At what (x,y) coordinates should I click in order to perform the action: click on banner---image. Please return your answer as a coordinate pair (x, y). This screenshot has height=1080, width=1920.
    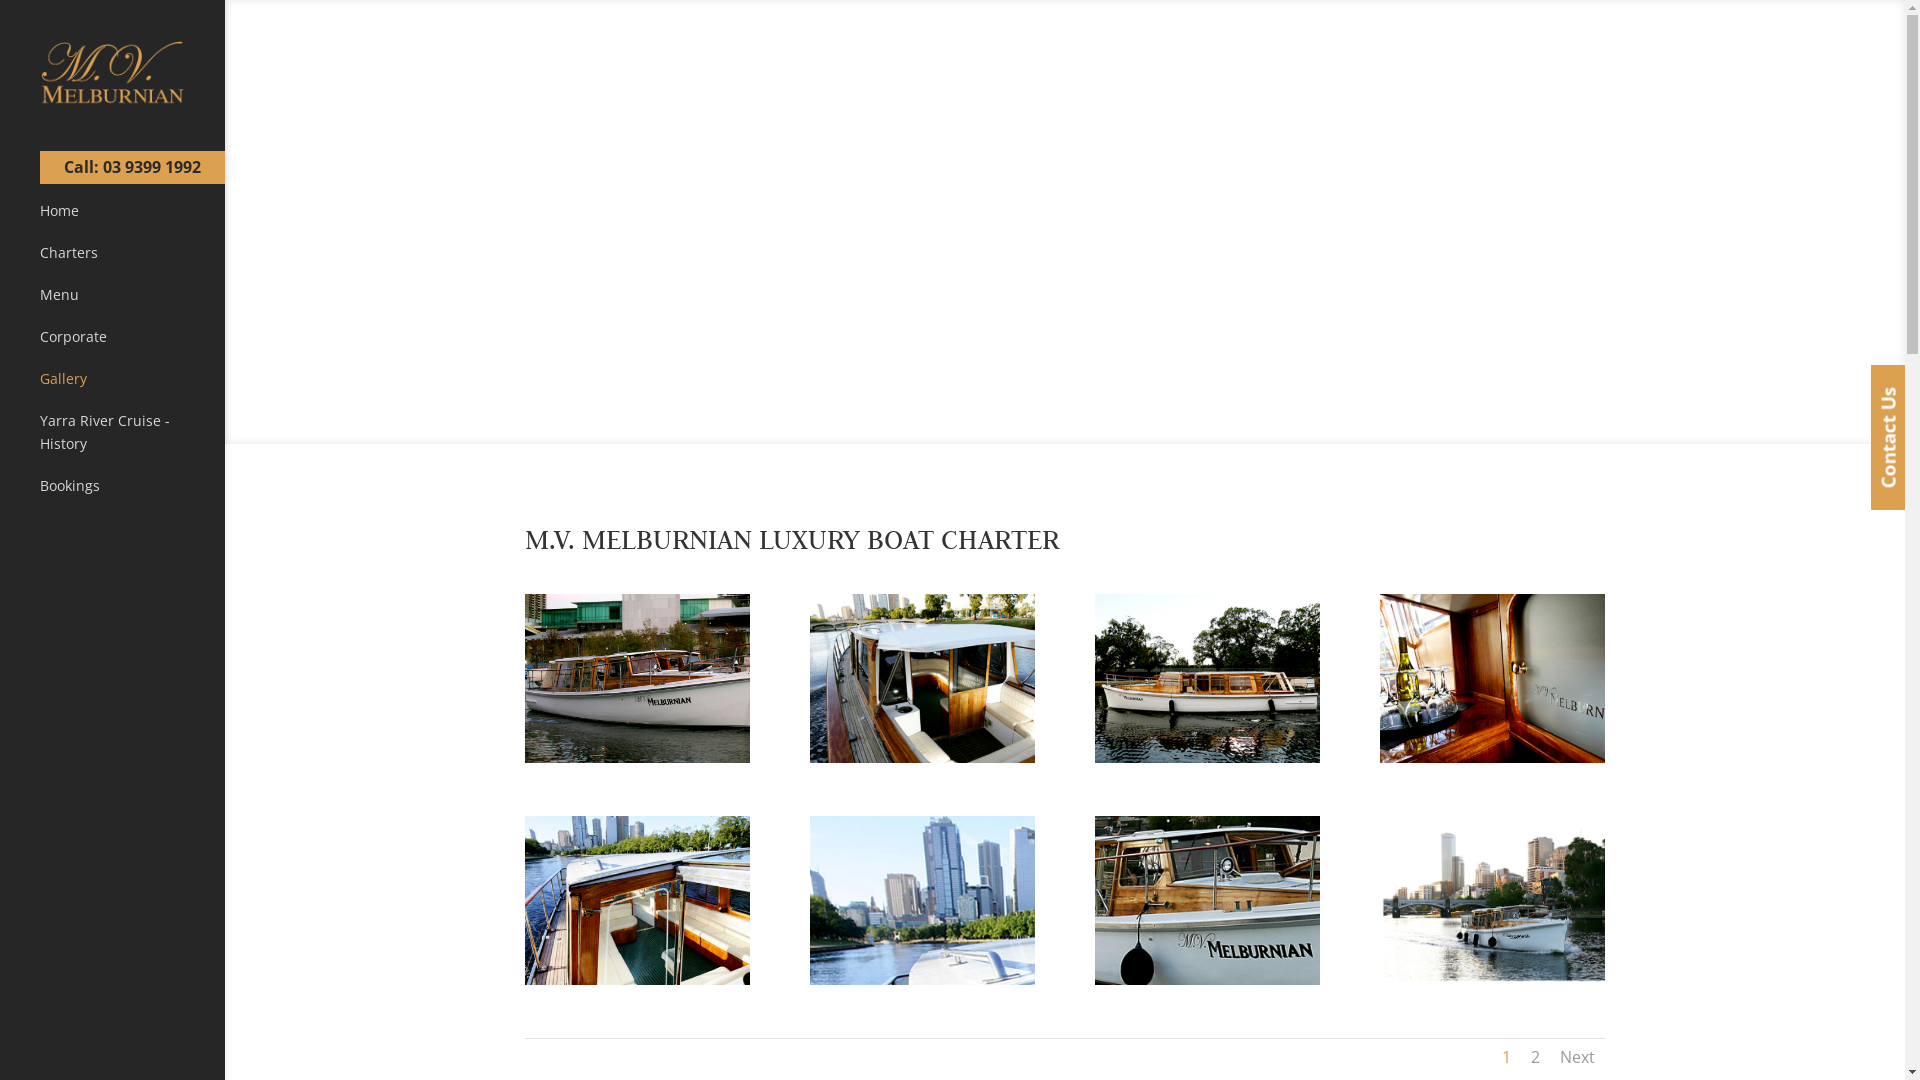
    Looking at the image, I should click on (936, 980).